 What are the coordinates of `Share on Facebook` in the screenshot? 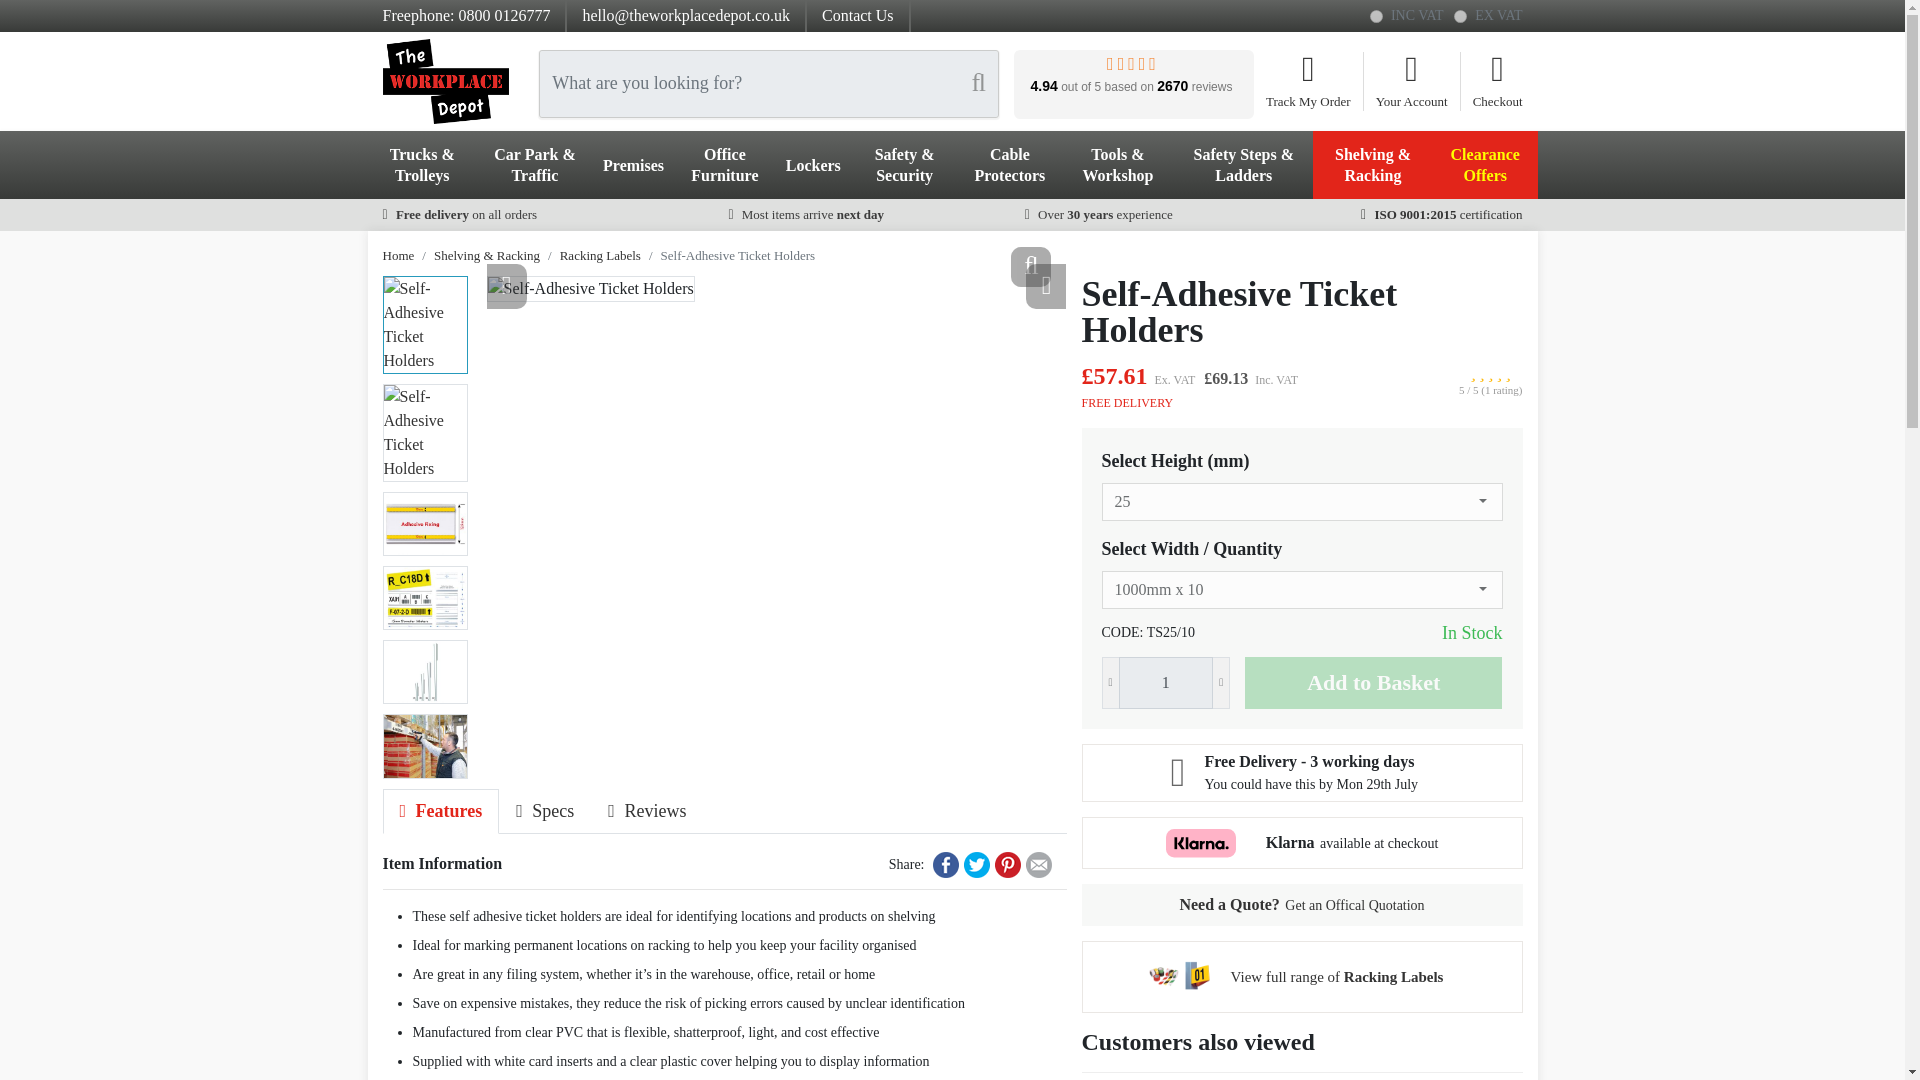 It's located at (944, 865).